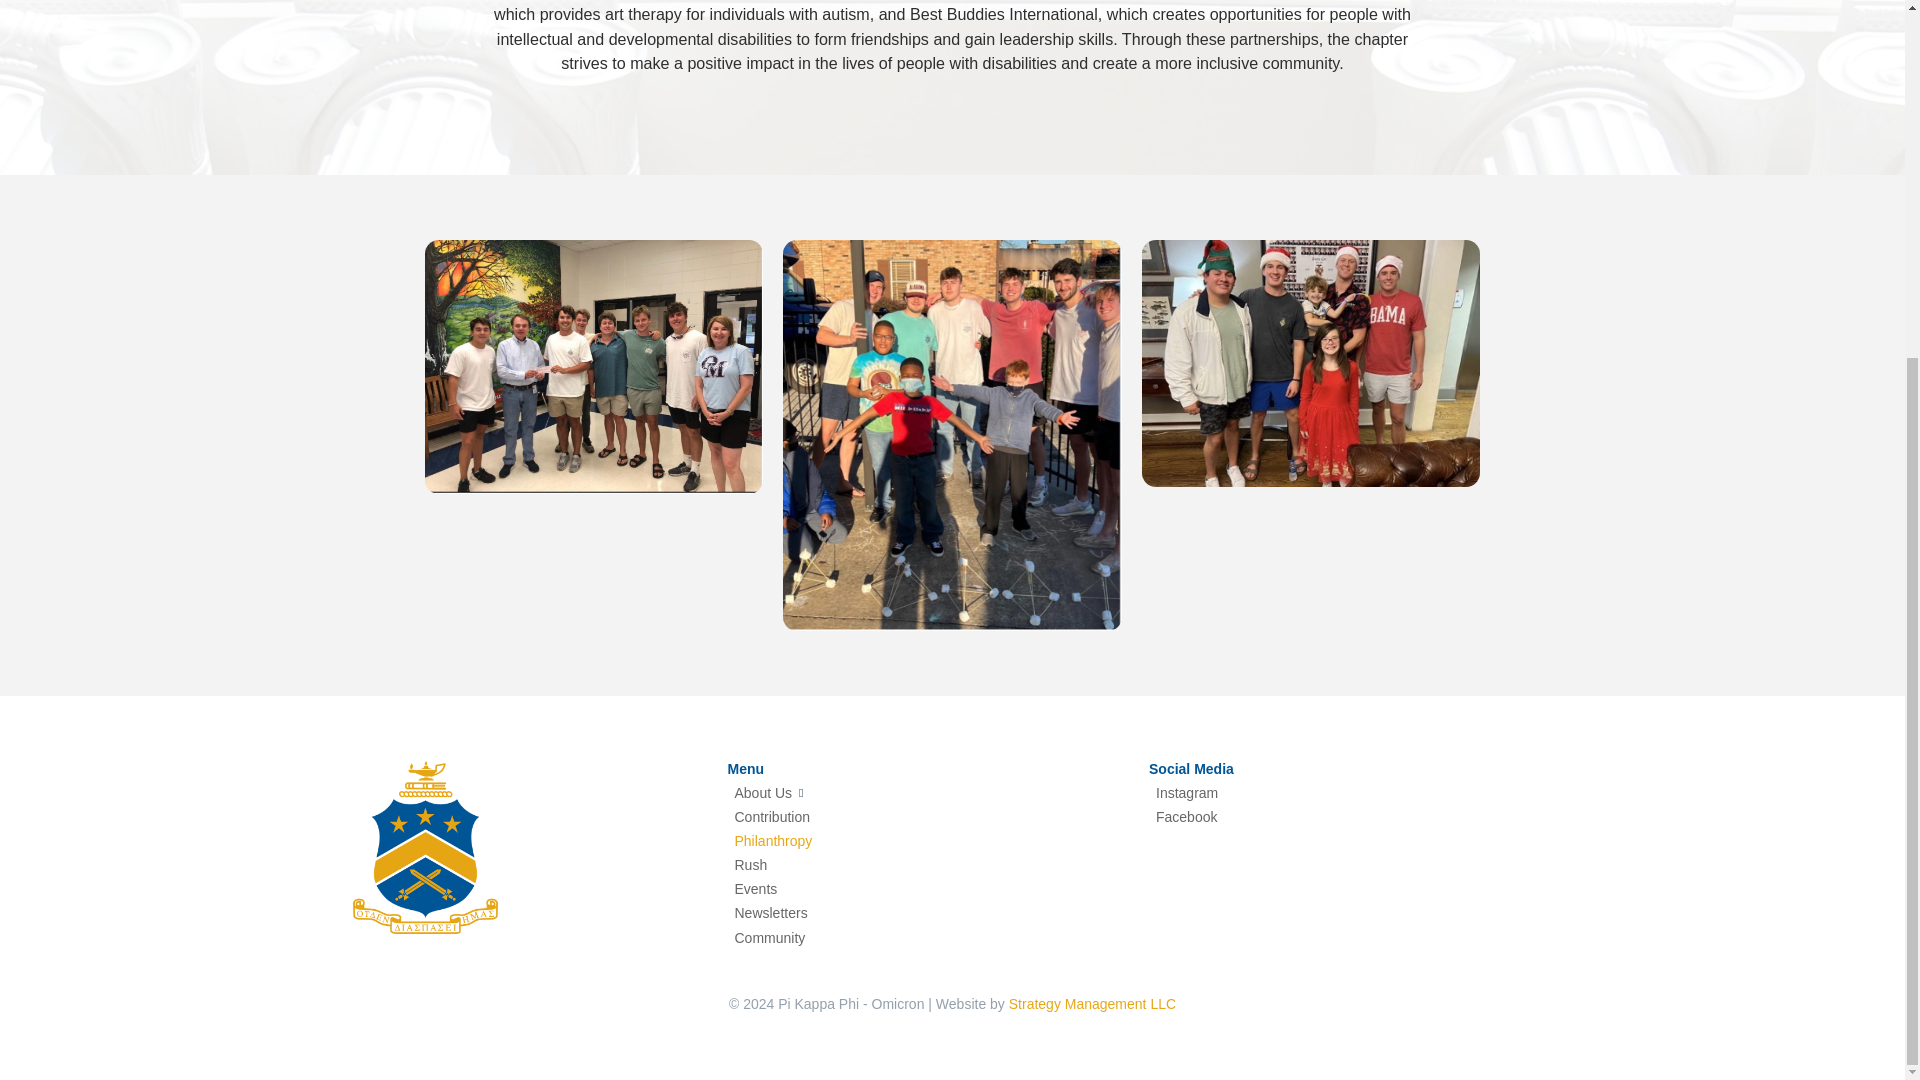 The image size is (1920, 1080). What do you see at coordinates (930, 841) in the screenshot?
I see `Philanthropy` at bounding box center [930, 841].